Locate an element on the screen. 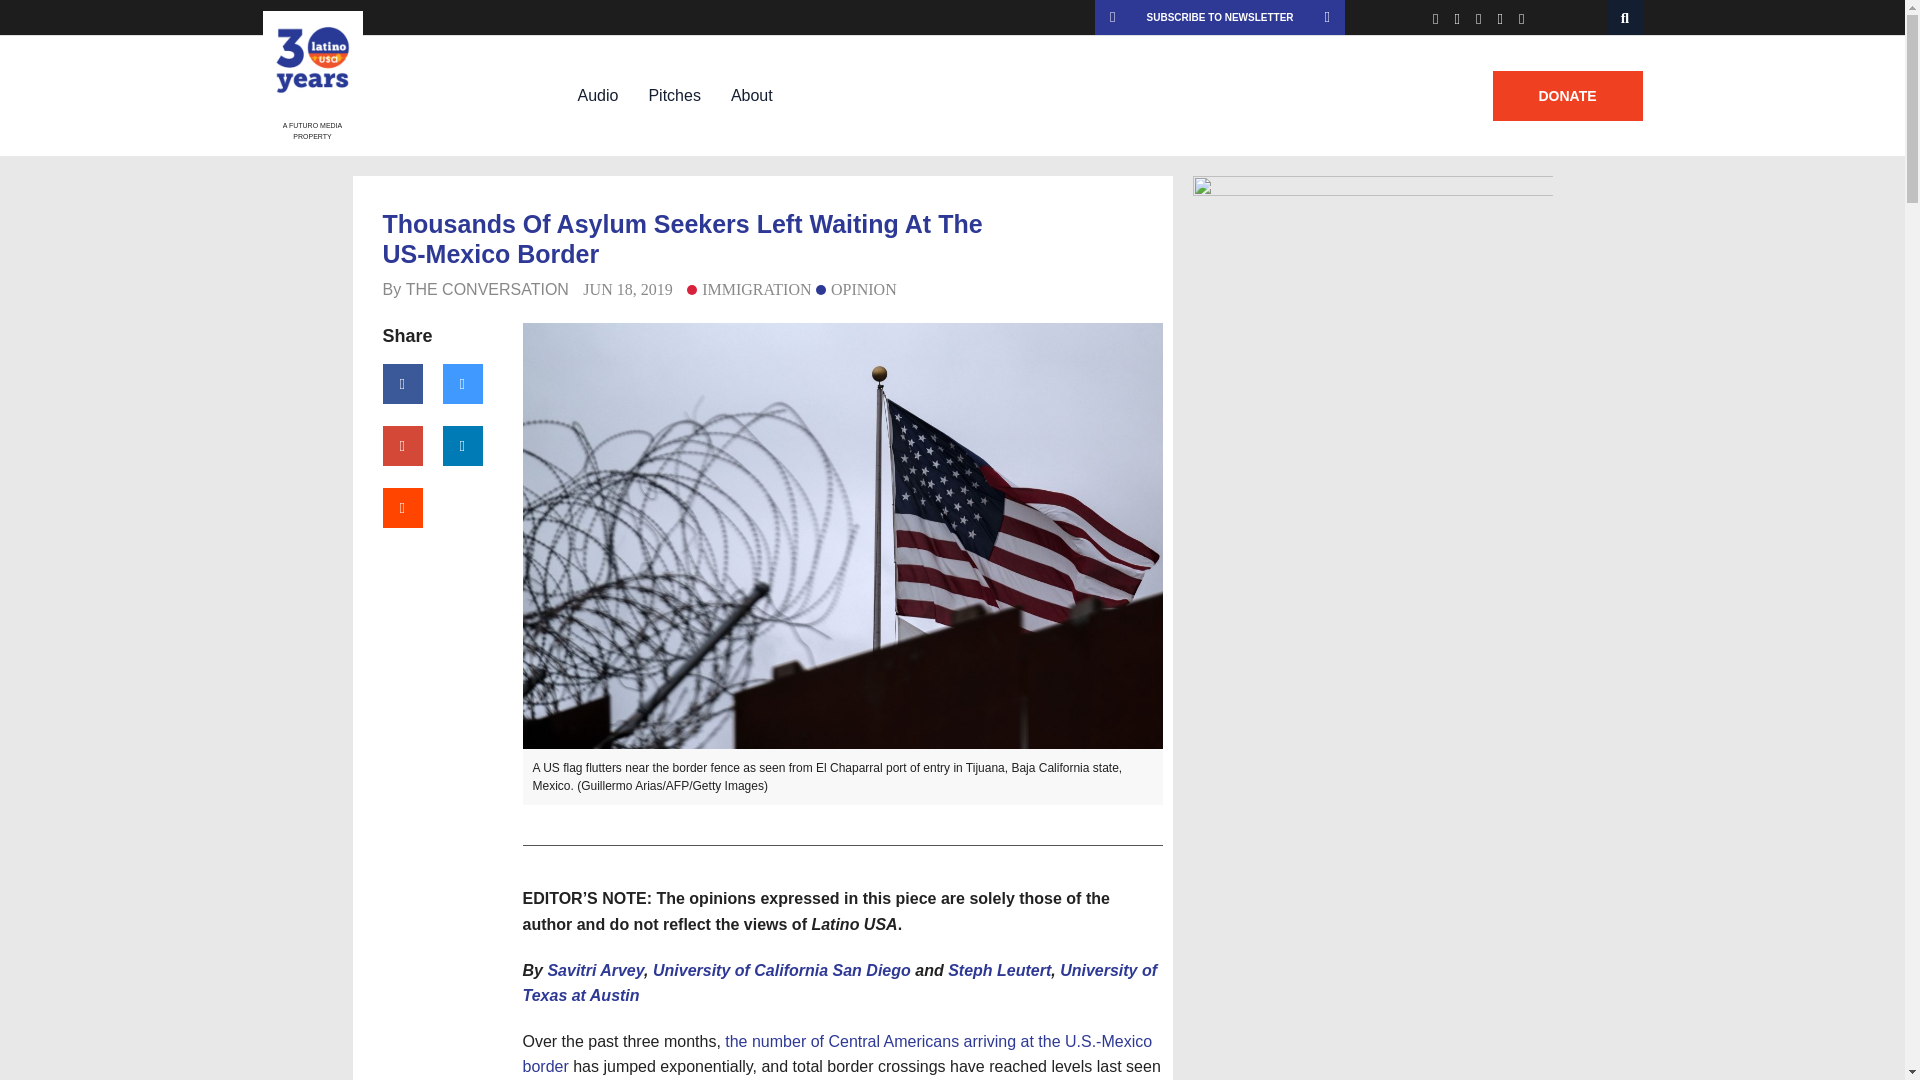 The width and height of the screenshot is (1920, 1080). Savitri Arvey is located at coordinates (595, 970).